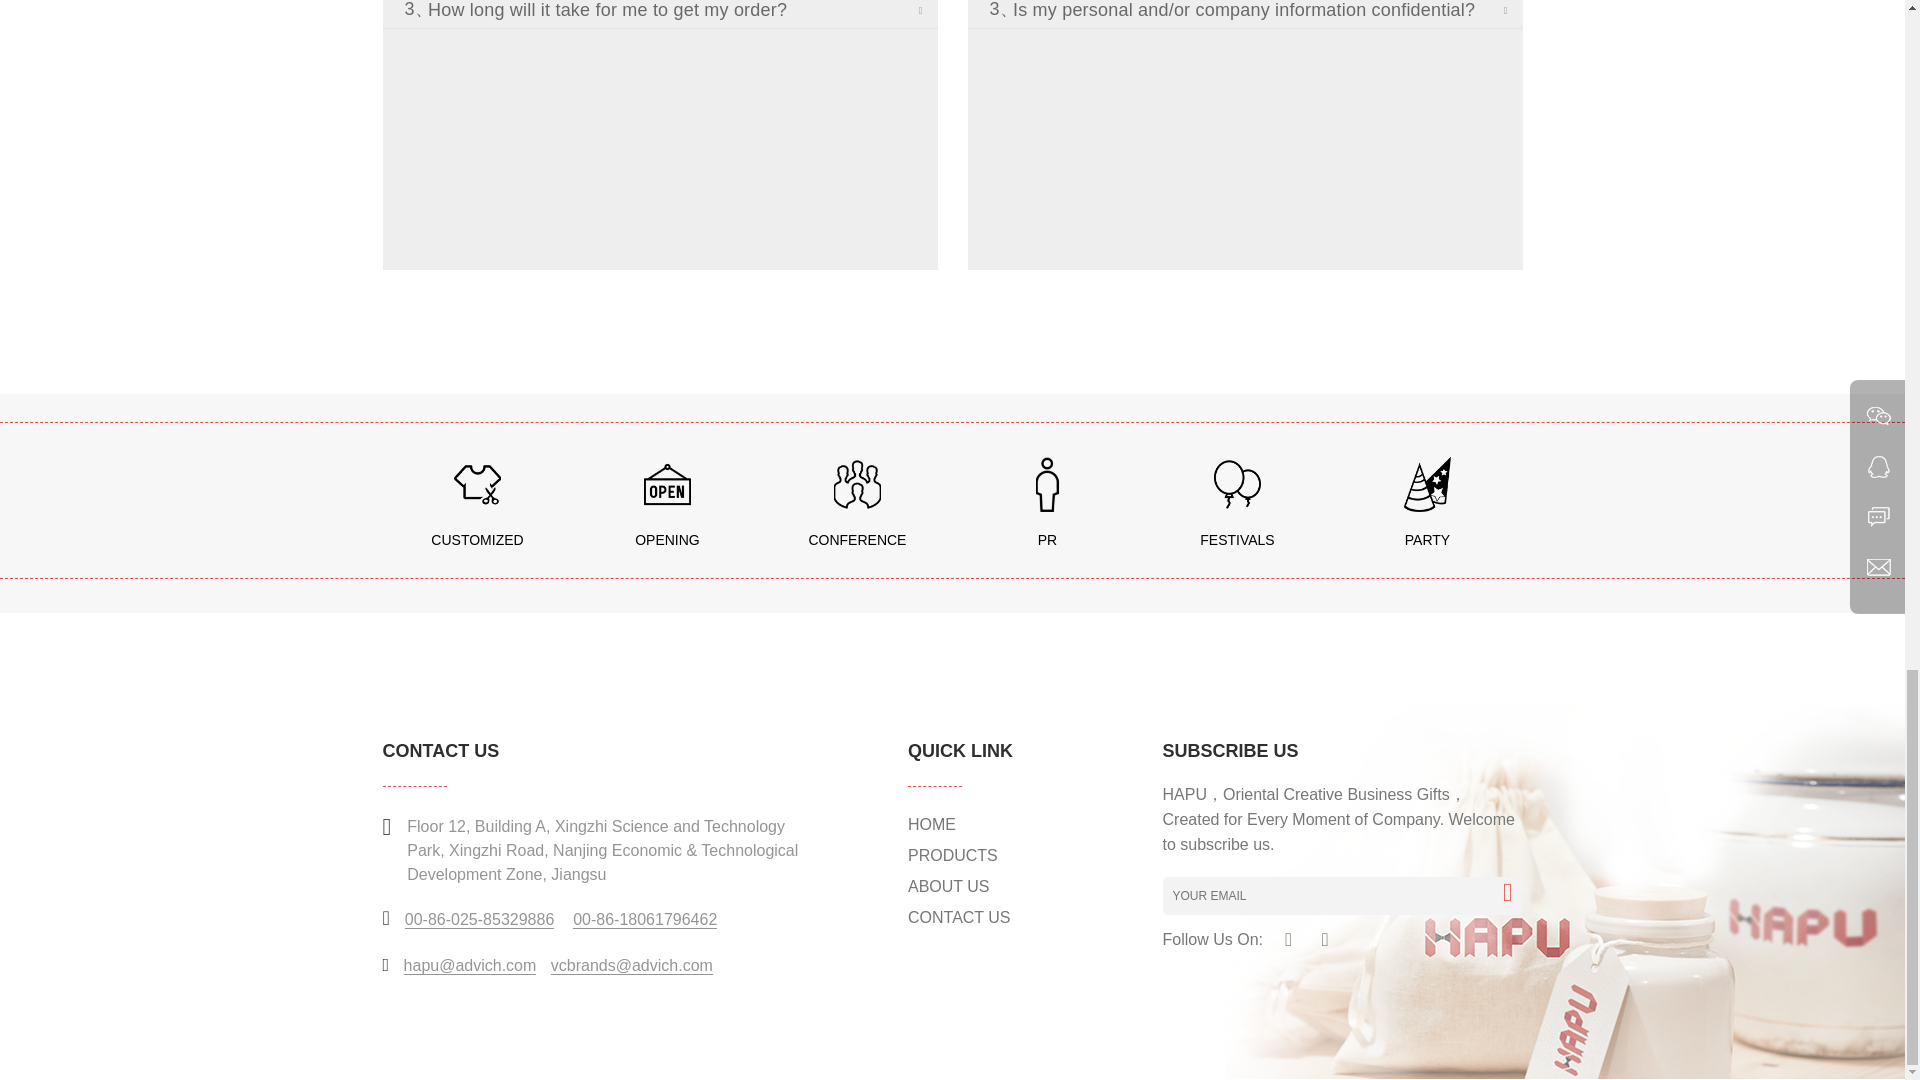  What do you see at coordinates (1324, 936) in the screenshot?
I see `Share on Instagram` at bounding box center [1324, 936].